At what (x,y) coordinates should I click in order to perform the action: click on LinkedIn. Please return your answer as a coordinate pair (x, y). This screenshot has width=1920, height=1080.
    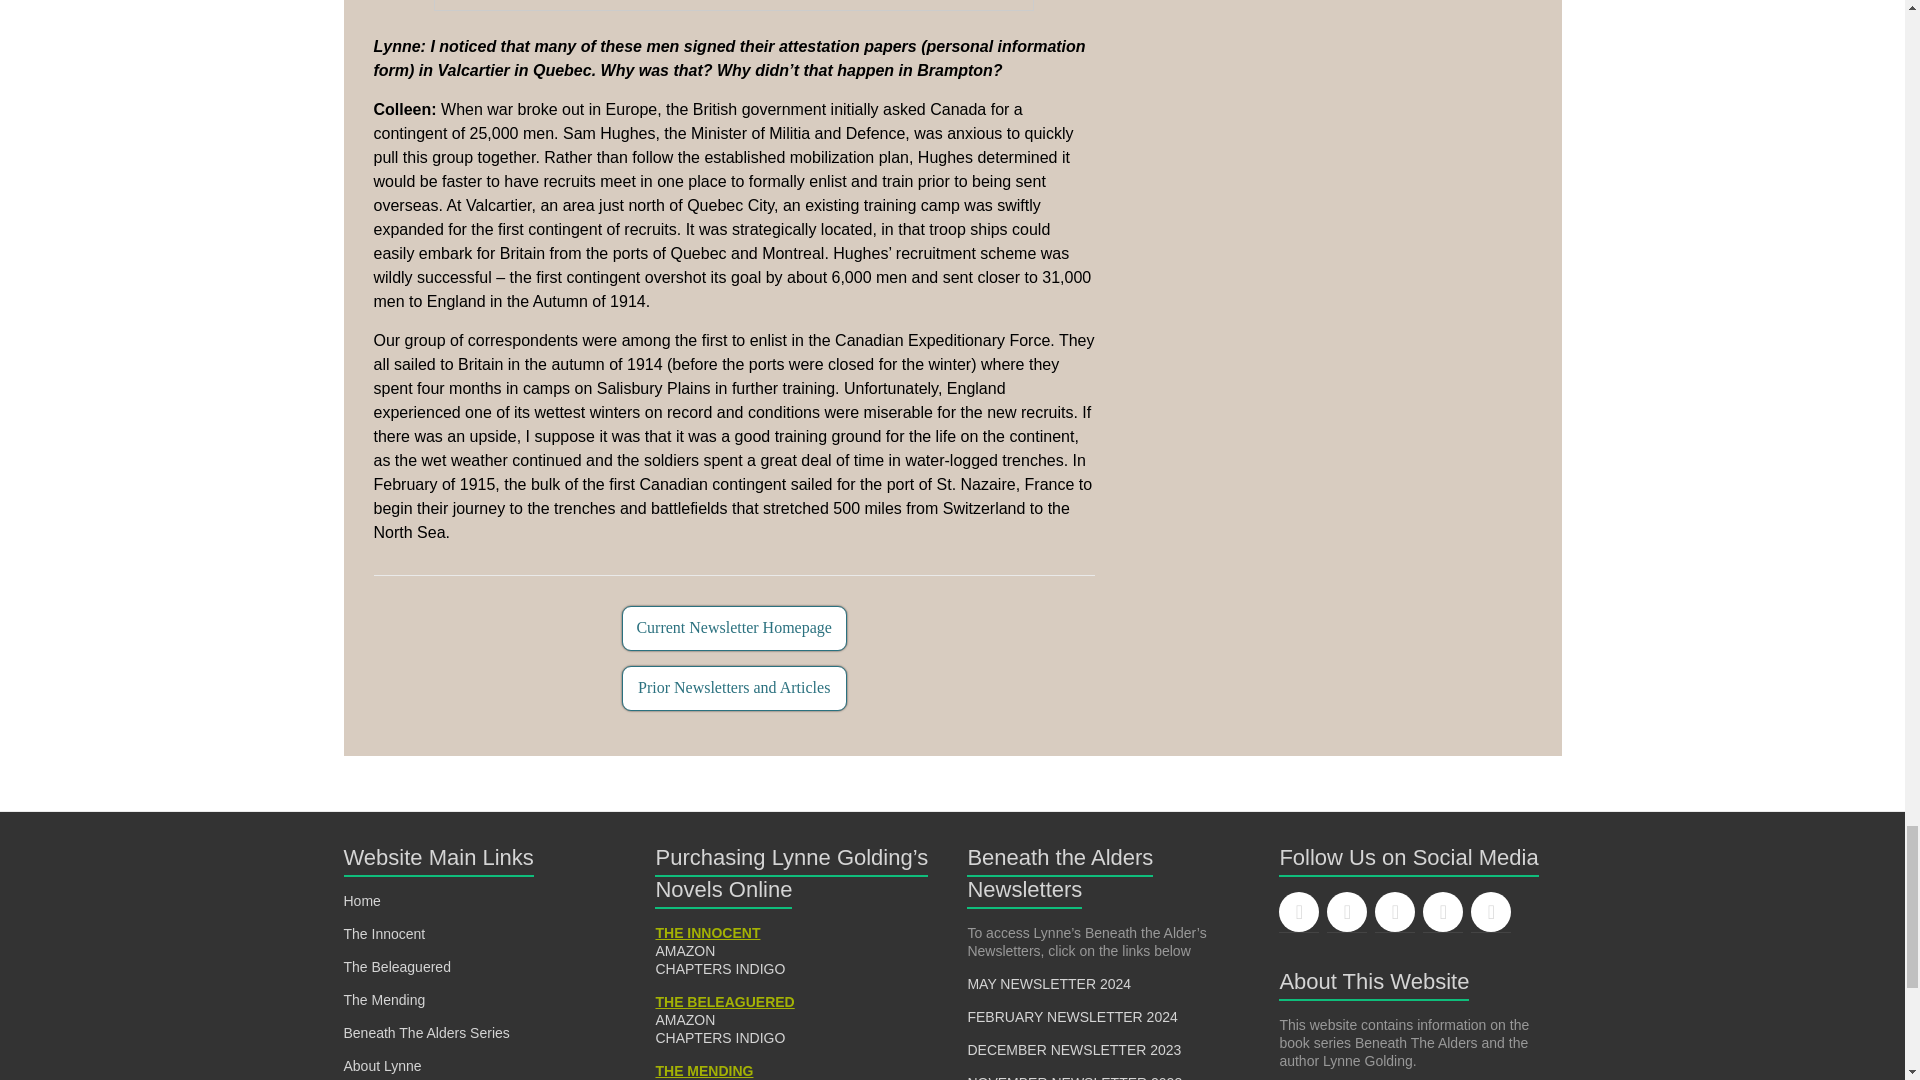
    Looking at the image, I should click on (1442, 912).